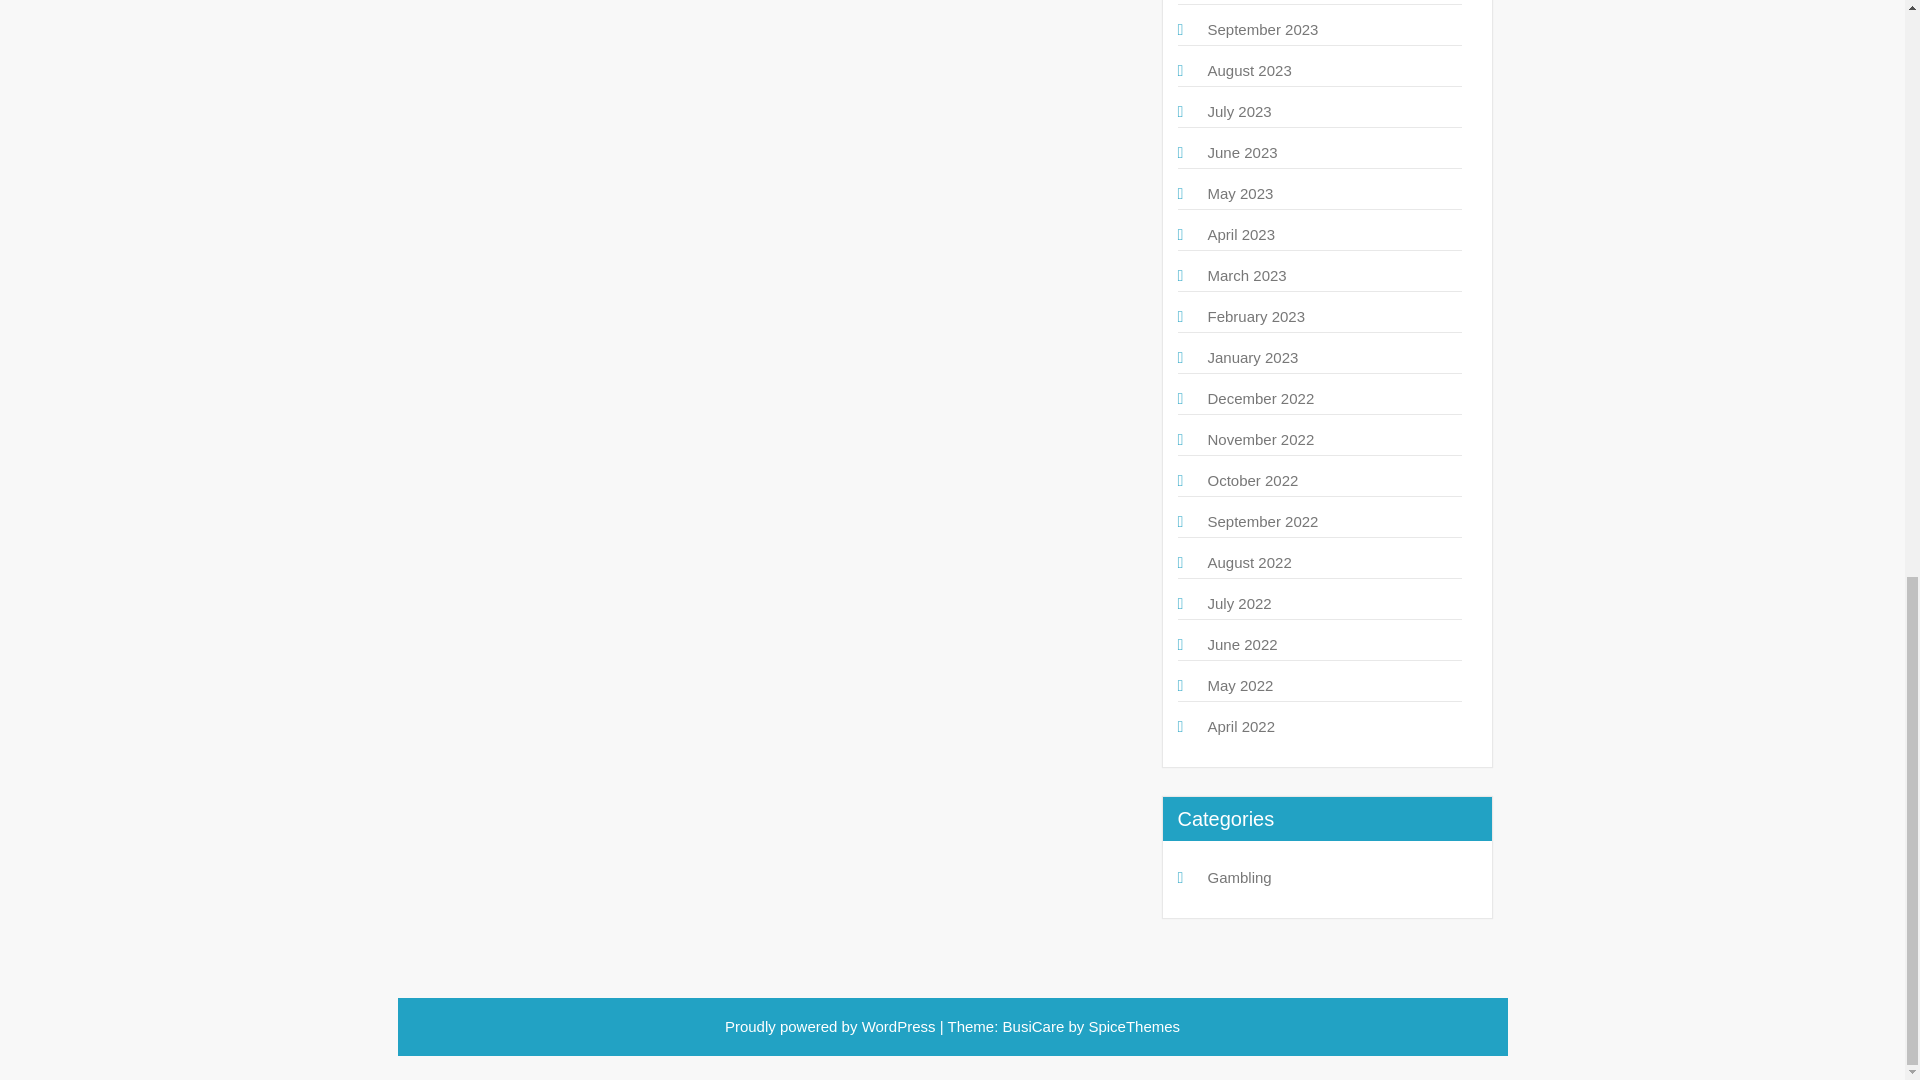 The height and width of the screenshot is (1080, 1920). I want to click on September 2022, so click(1263, 522).